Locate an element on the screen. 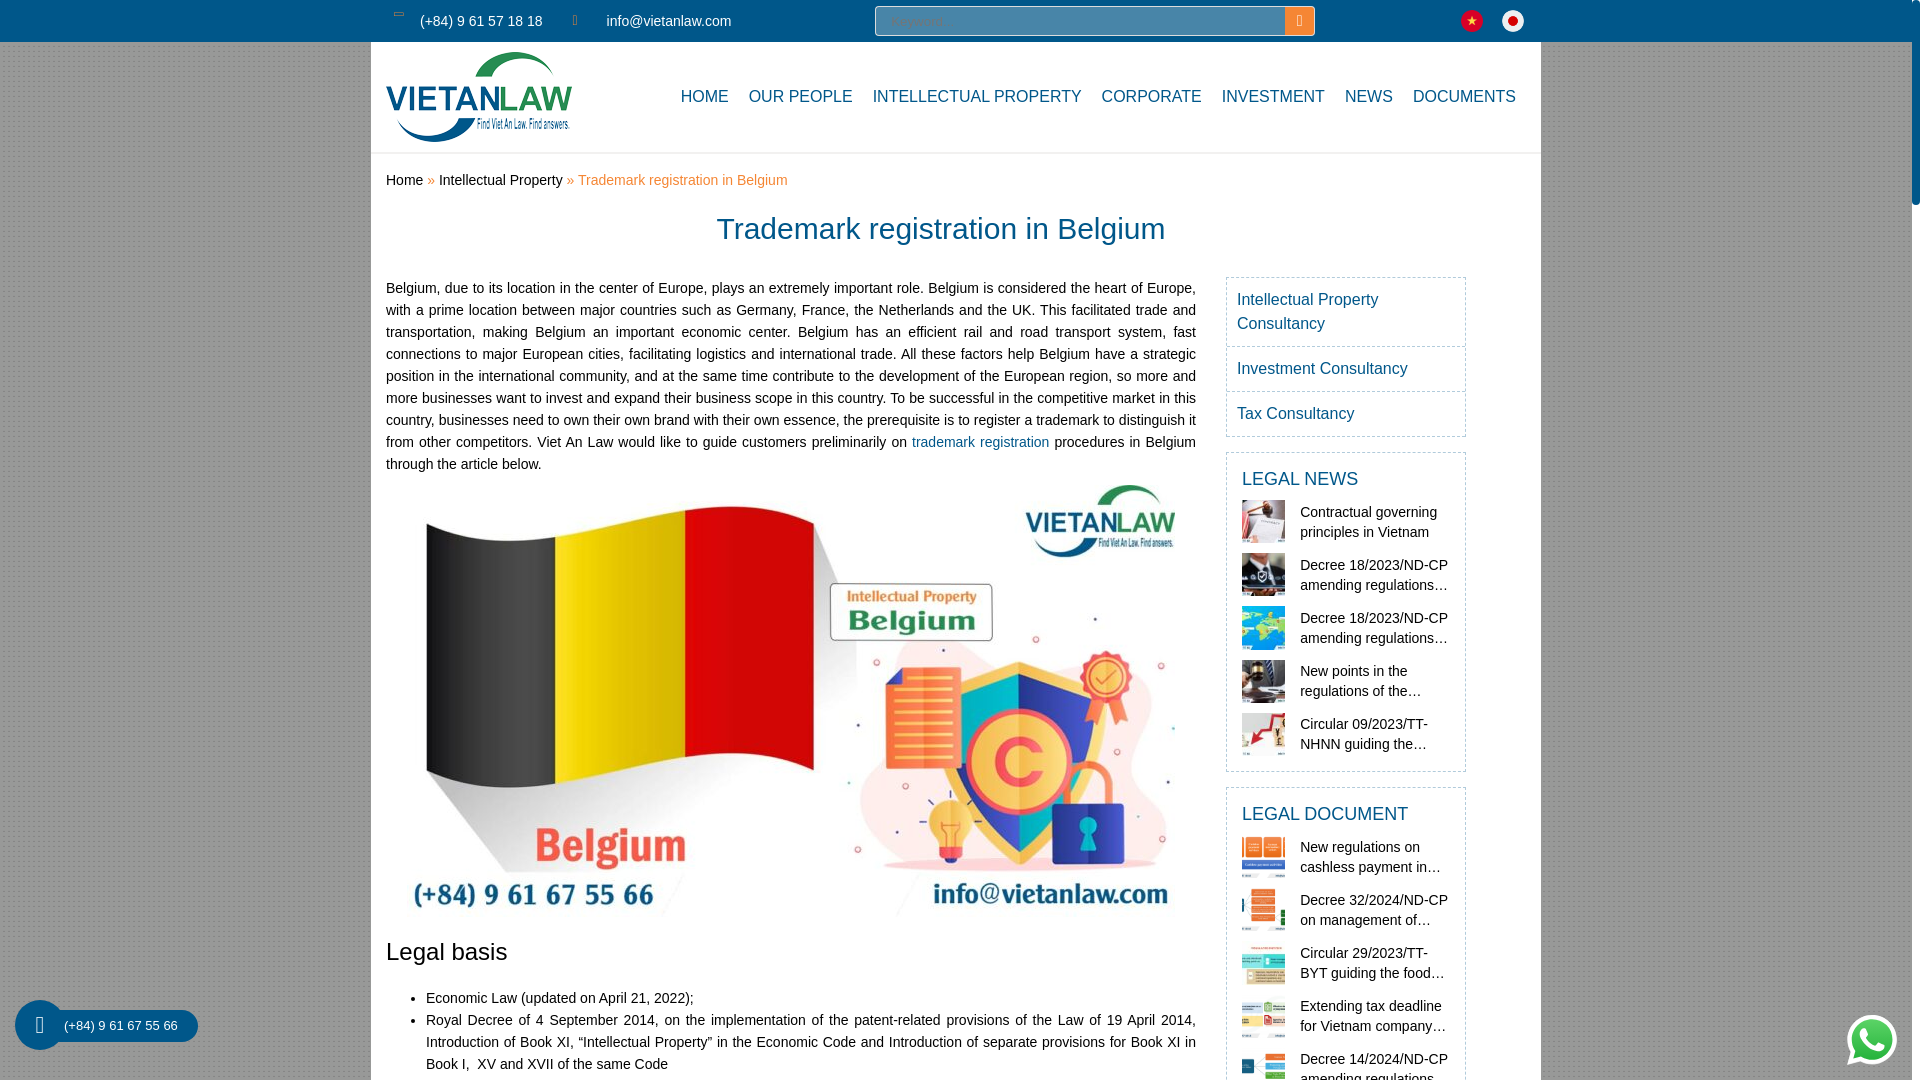  CORPORATE is located at coordinates (1152, 96).